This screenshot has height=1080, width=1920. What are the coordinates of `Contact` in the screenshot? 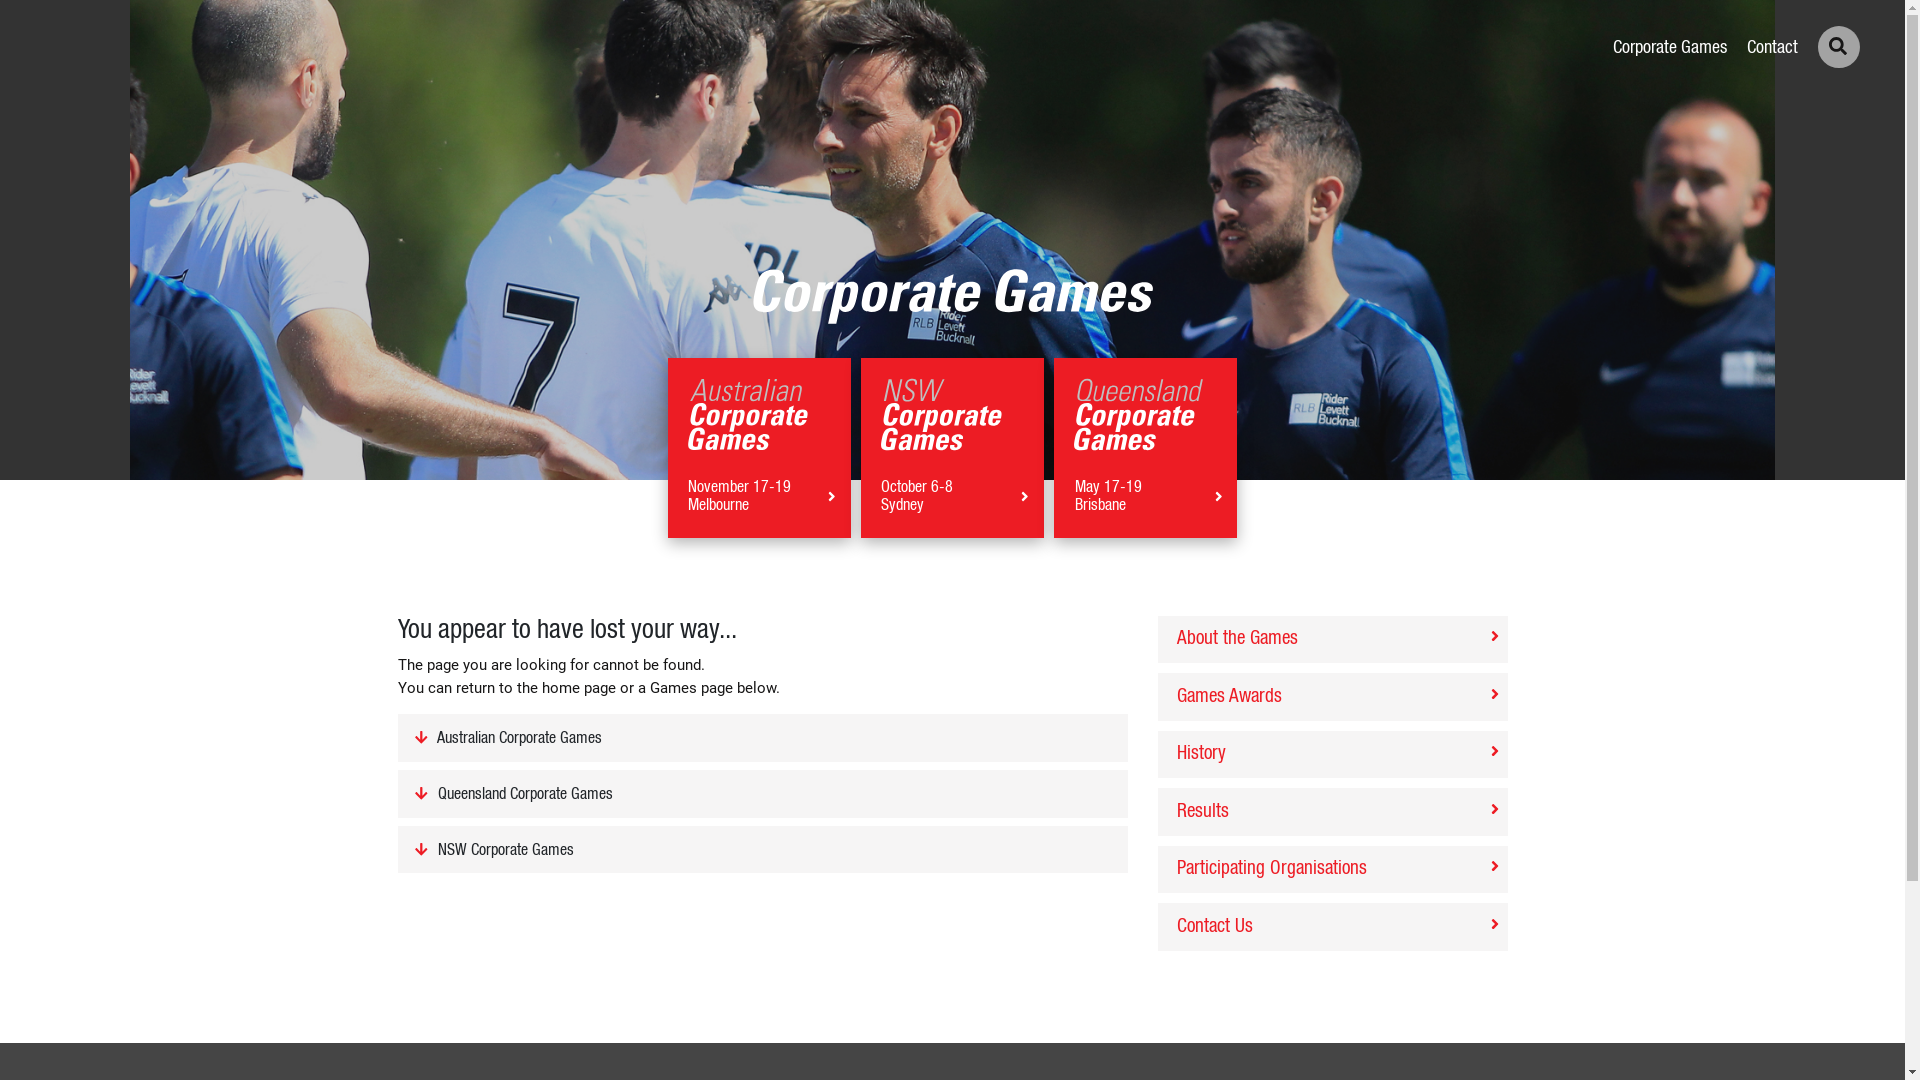 It's located at (1772, 48).